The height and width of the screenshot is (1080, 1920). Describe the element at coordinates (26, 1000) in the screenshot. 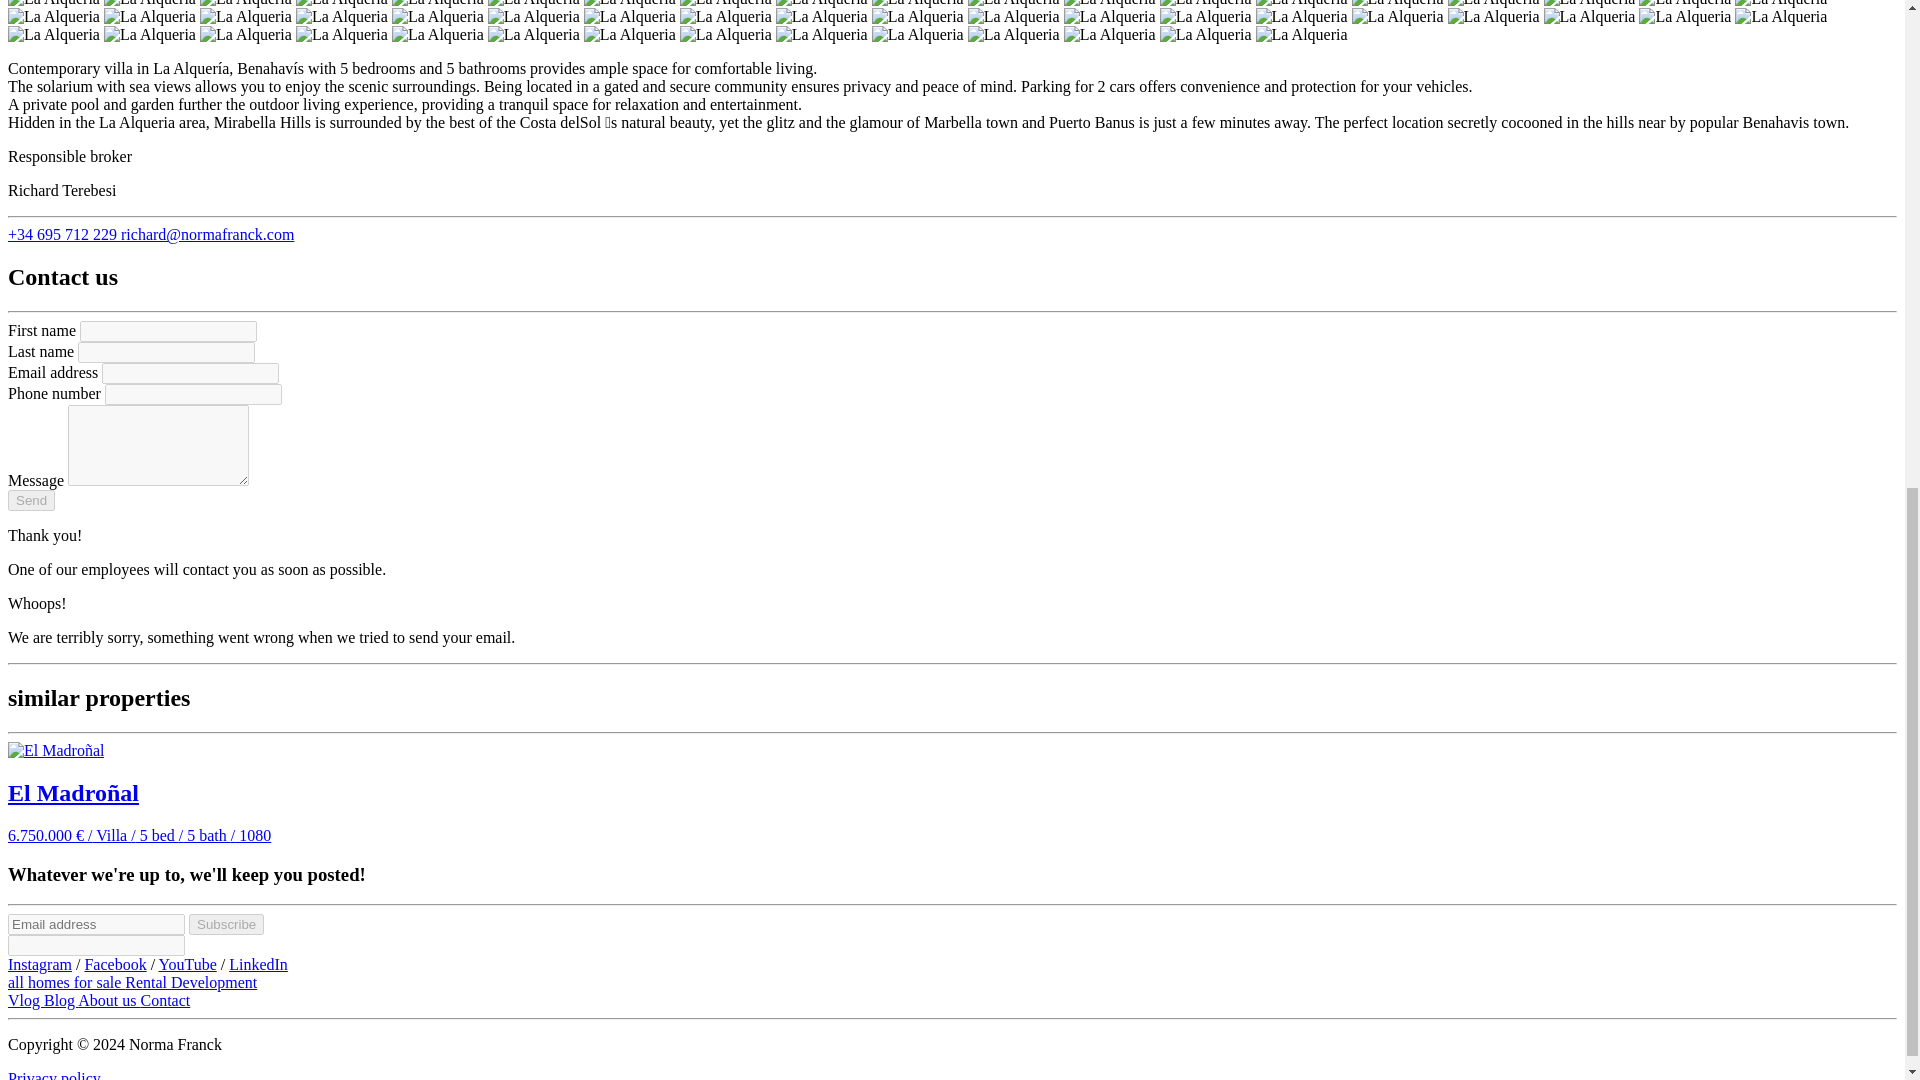

I see `Vlog` at that location.